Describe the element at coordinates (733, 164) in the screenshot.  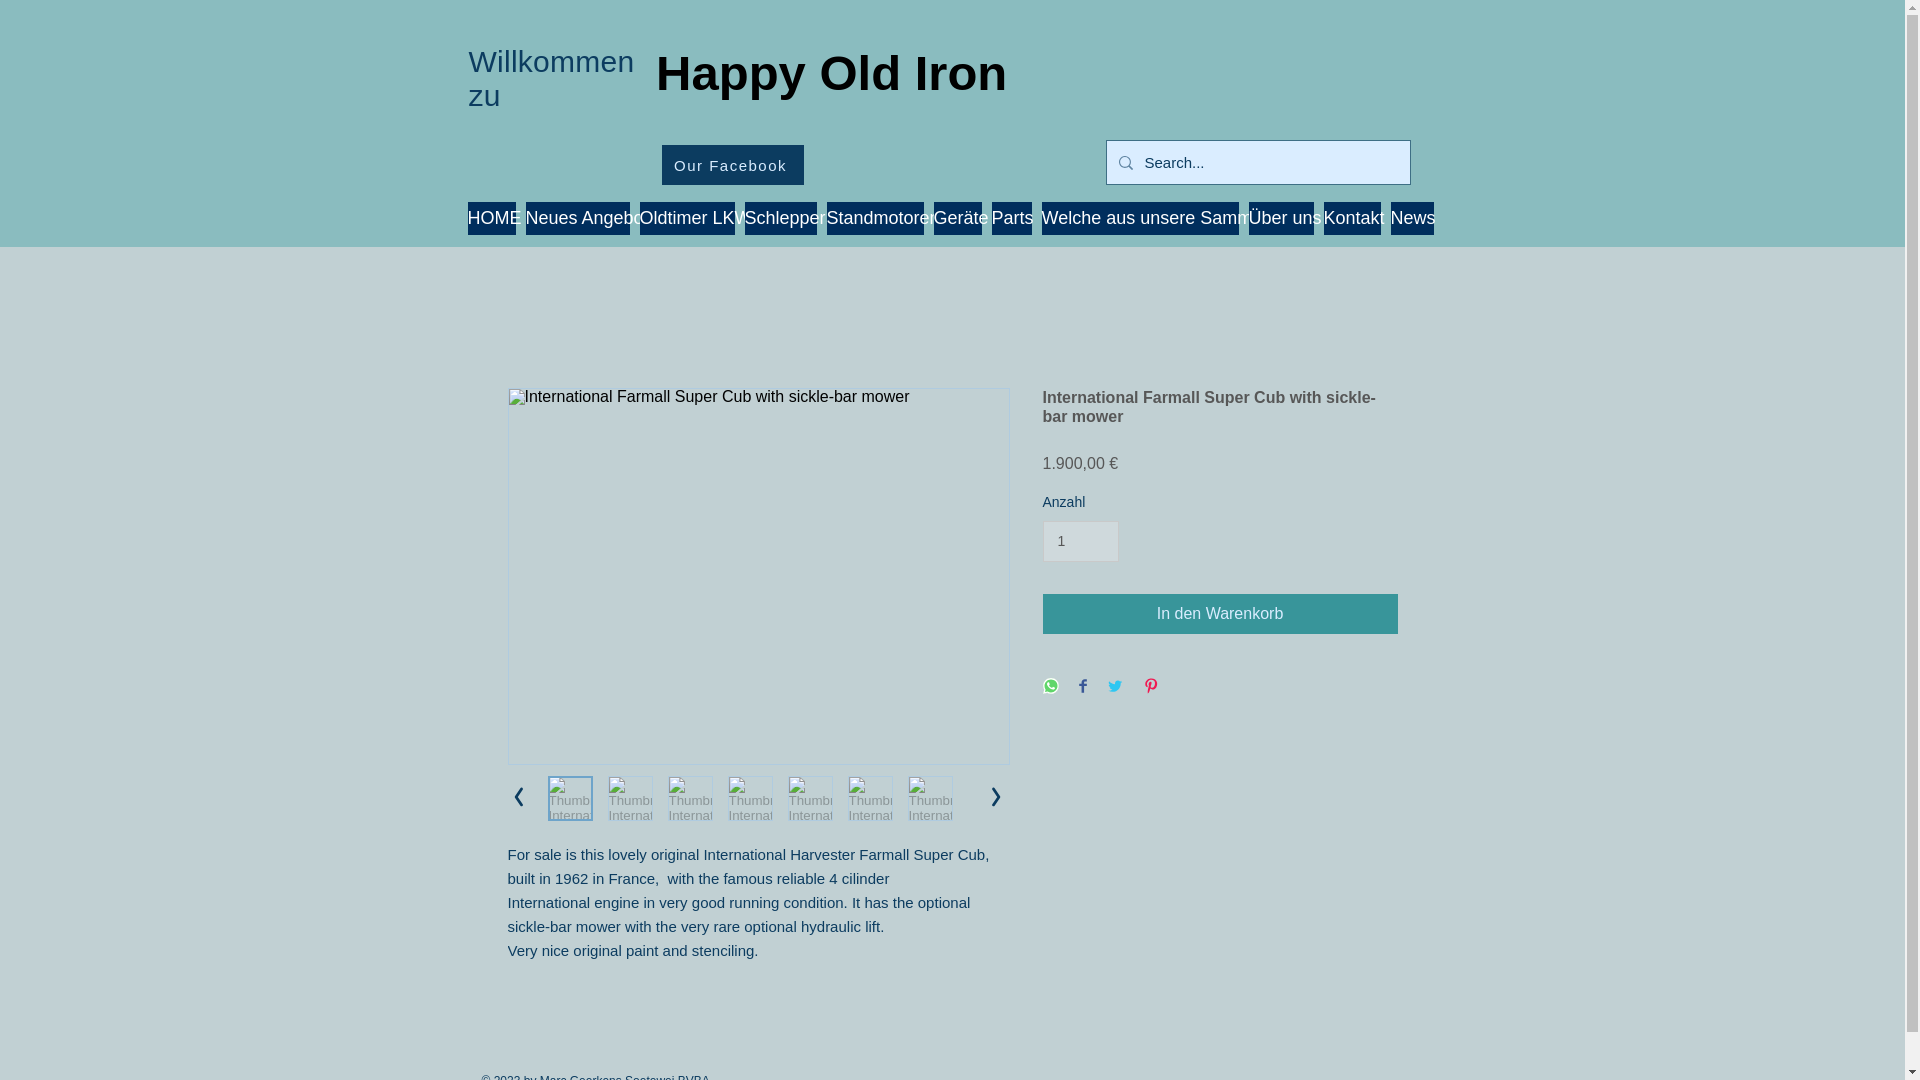
I see `Our Facebook` at that location.